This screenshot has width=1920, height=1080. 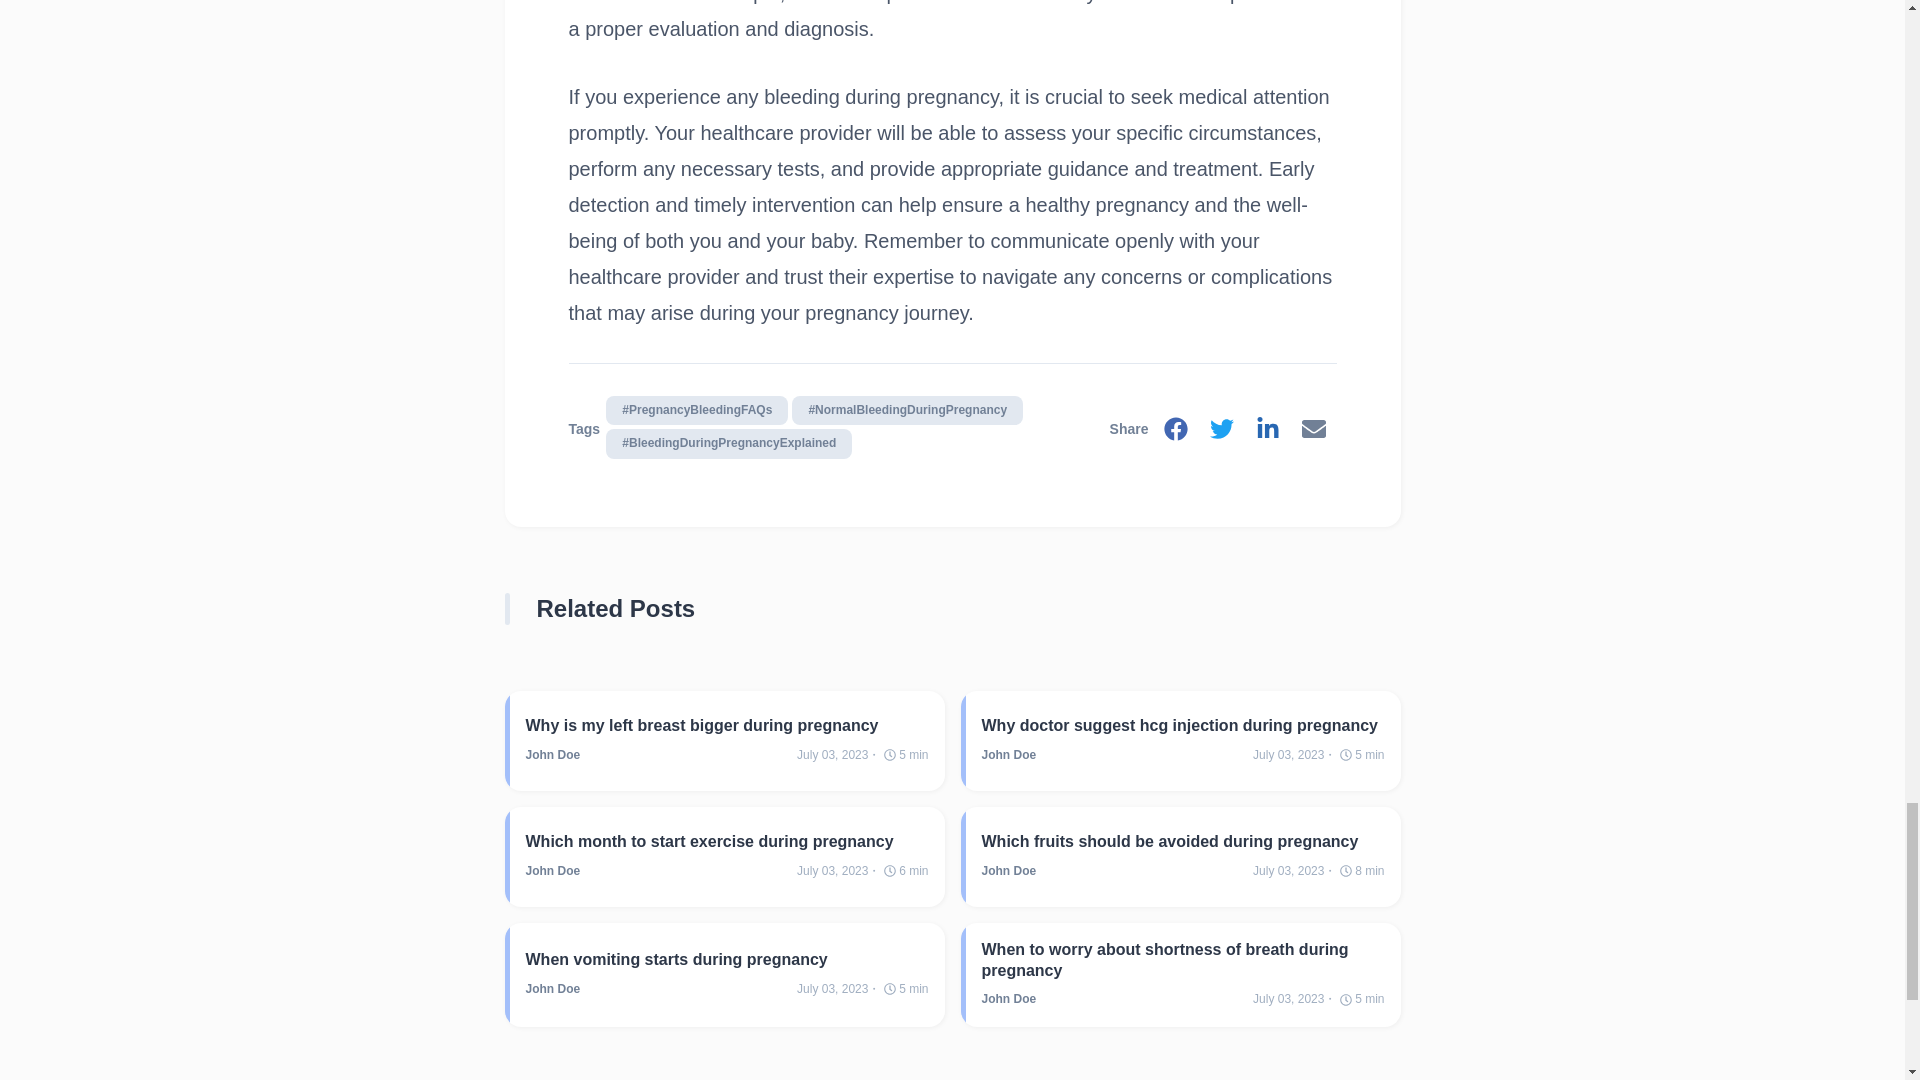 I want to click on John Doe, so click(x=1008, y=998).